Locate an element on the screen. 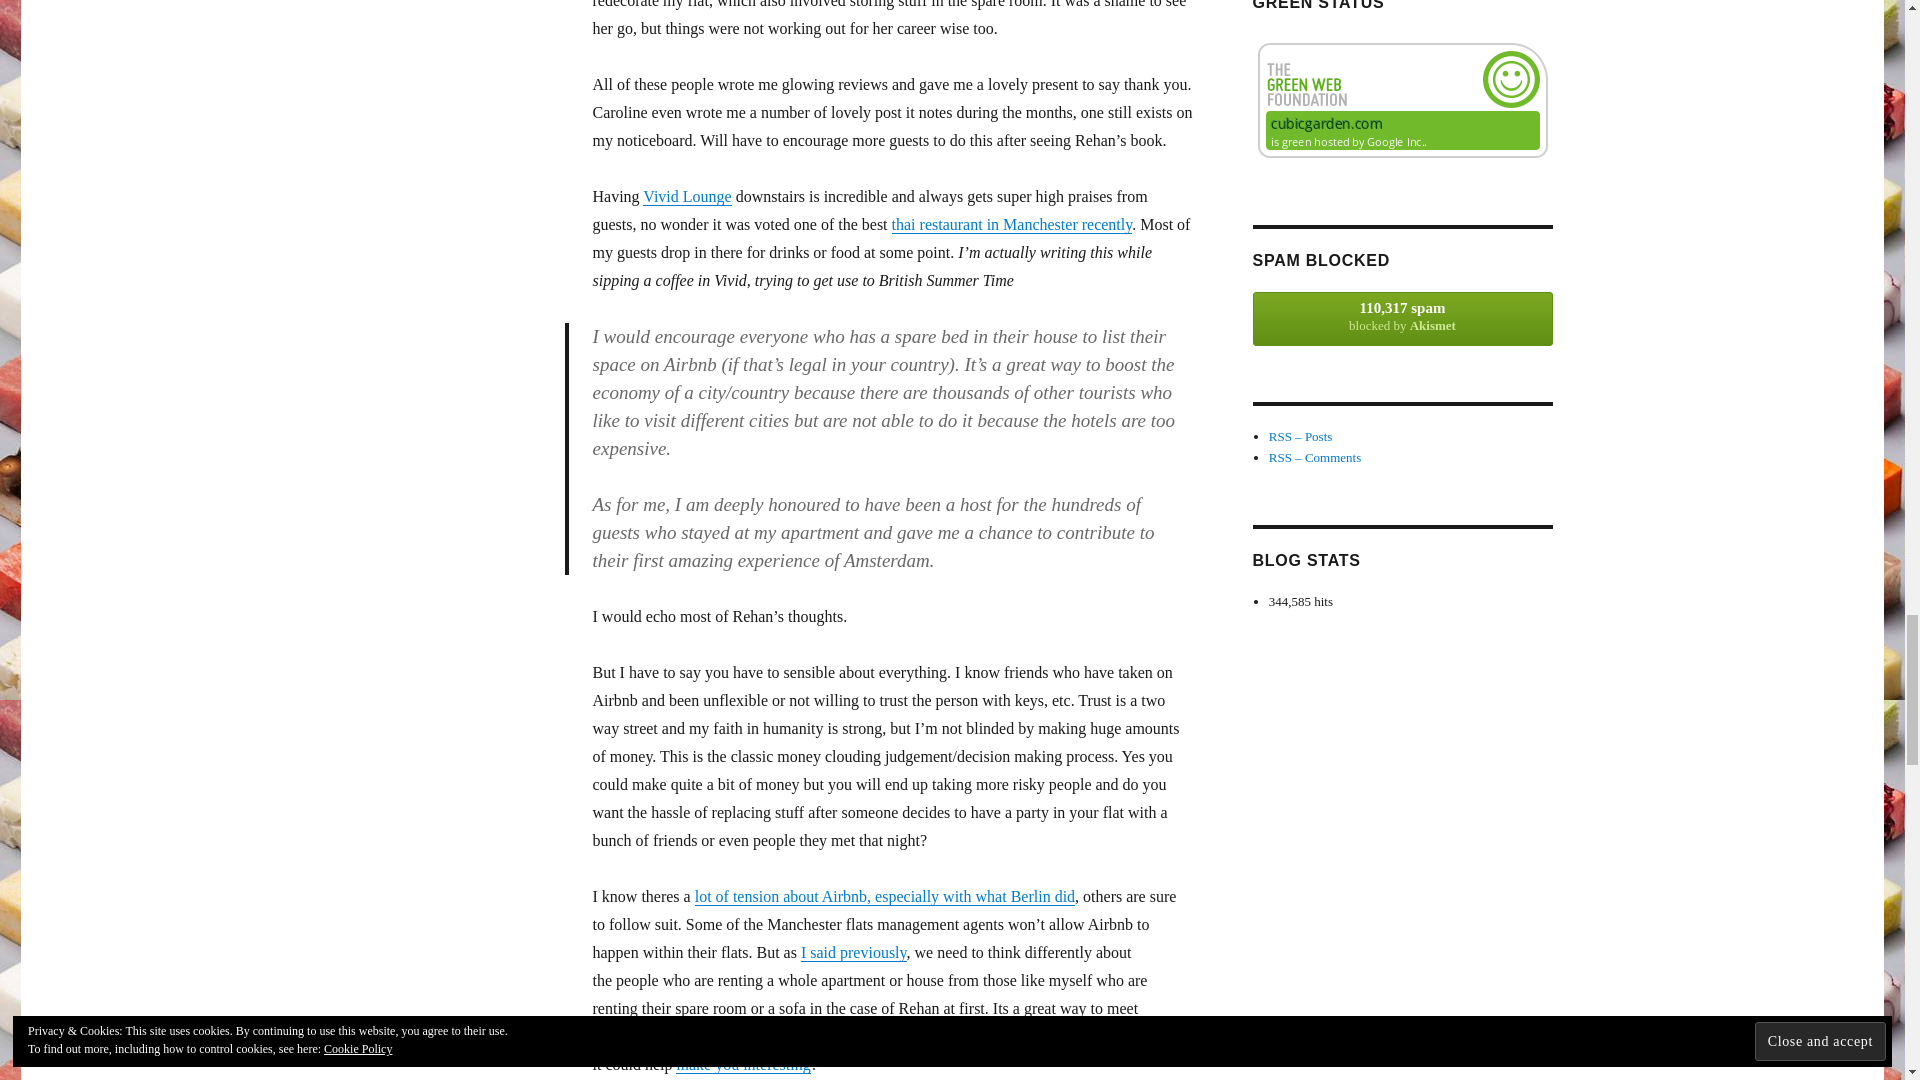  make you interesting is located at coordinates (742, 1064).